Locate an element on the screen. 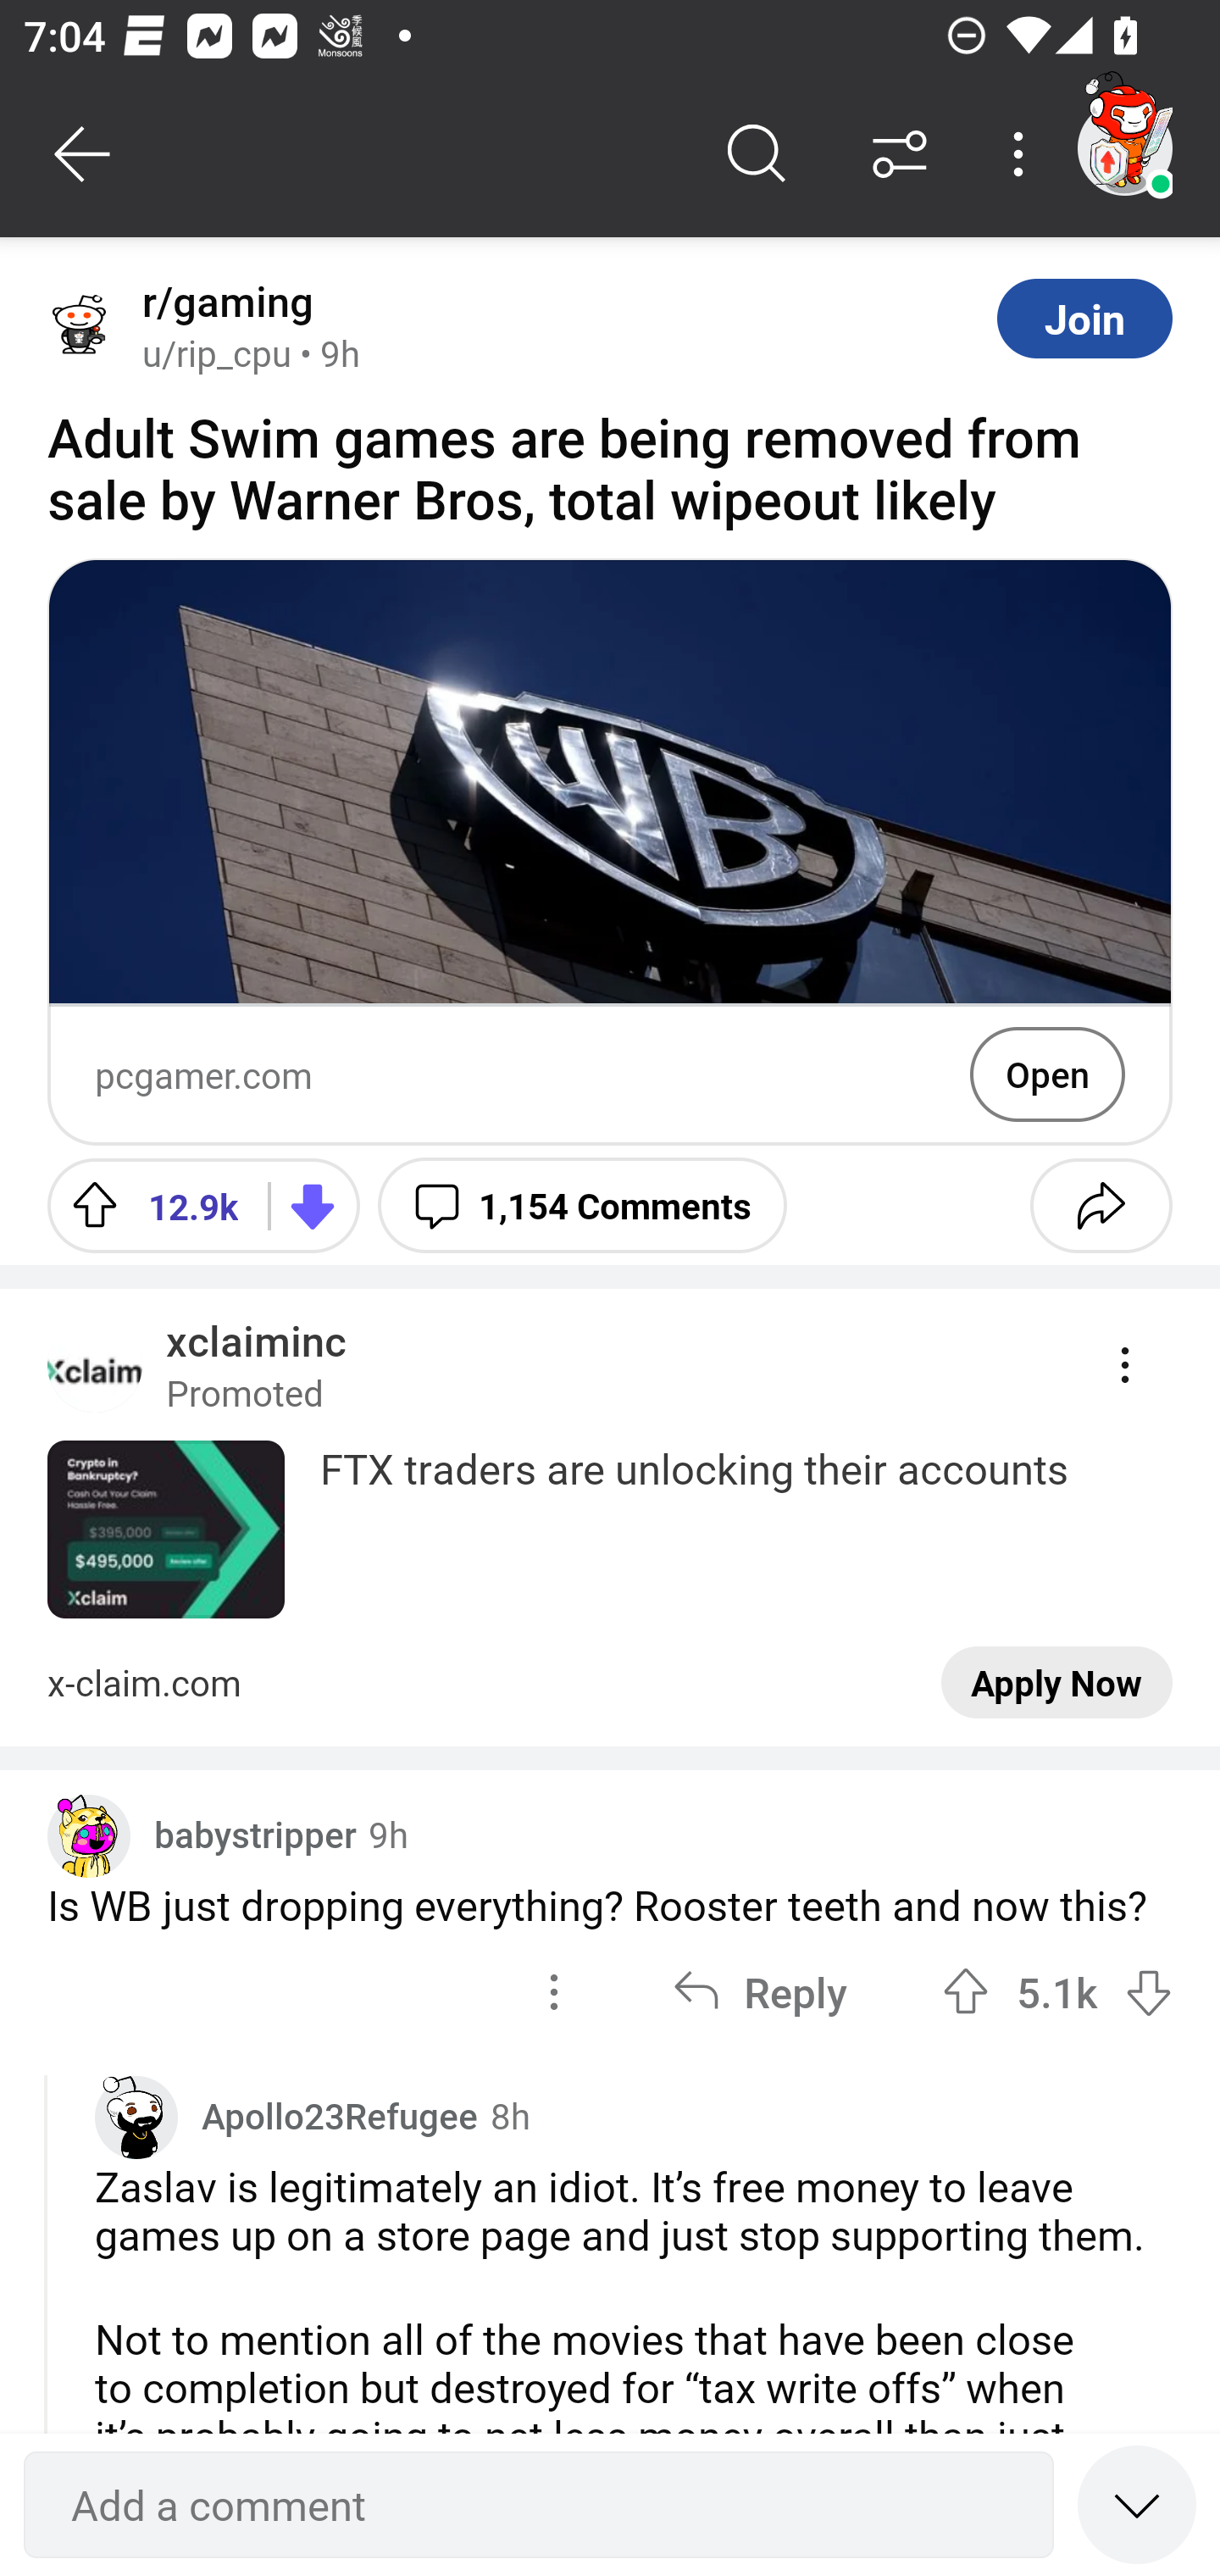  More options is located at coordinates (1023, 154).